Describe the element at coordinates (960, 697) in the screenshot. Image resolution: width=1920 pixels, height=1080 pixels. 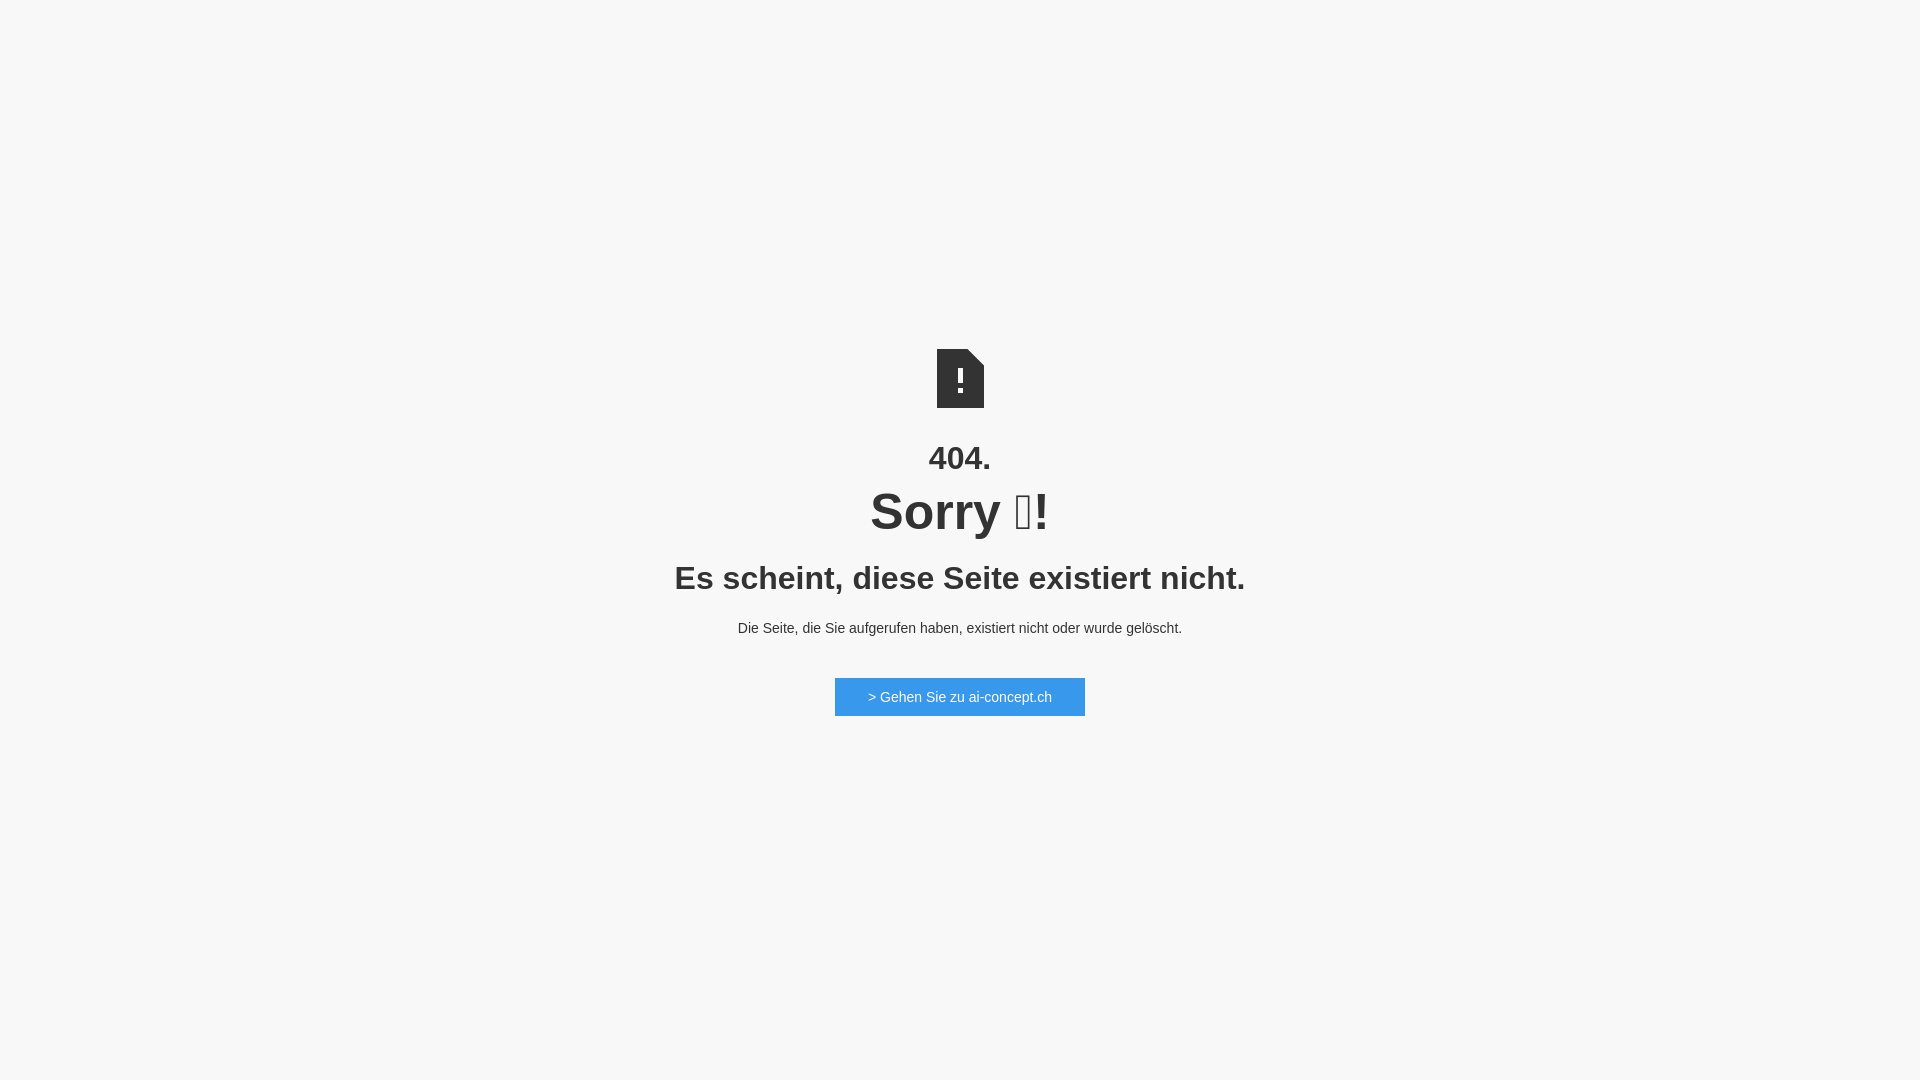
I see `> Gehen Sie zu ai-concept.ch` at that location.